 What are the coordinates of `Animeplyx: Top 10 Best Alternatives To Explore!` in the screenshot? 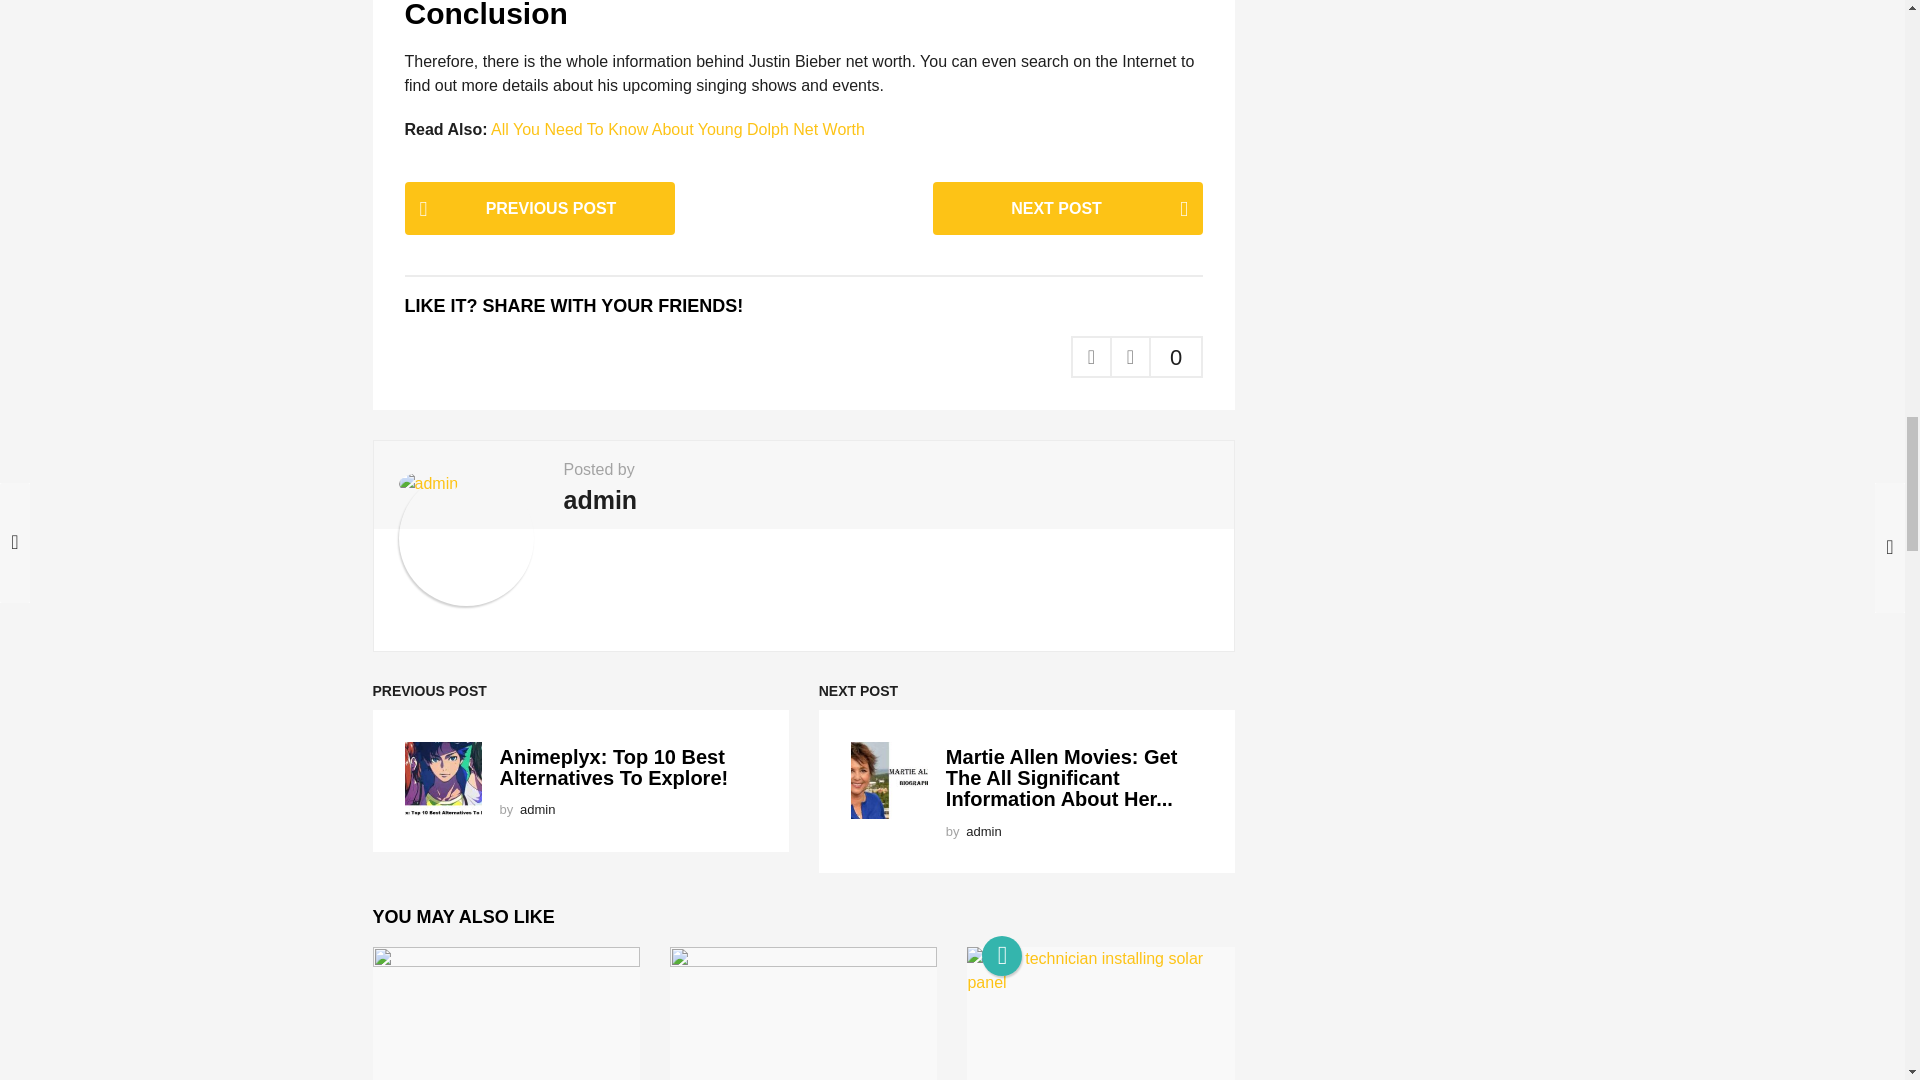 It's located at (614, 768).